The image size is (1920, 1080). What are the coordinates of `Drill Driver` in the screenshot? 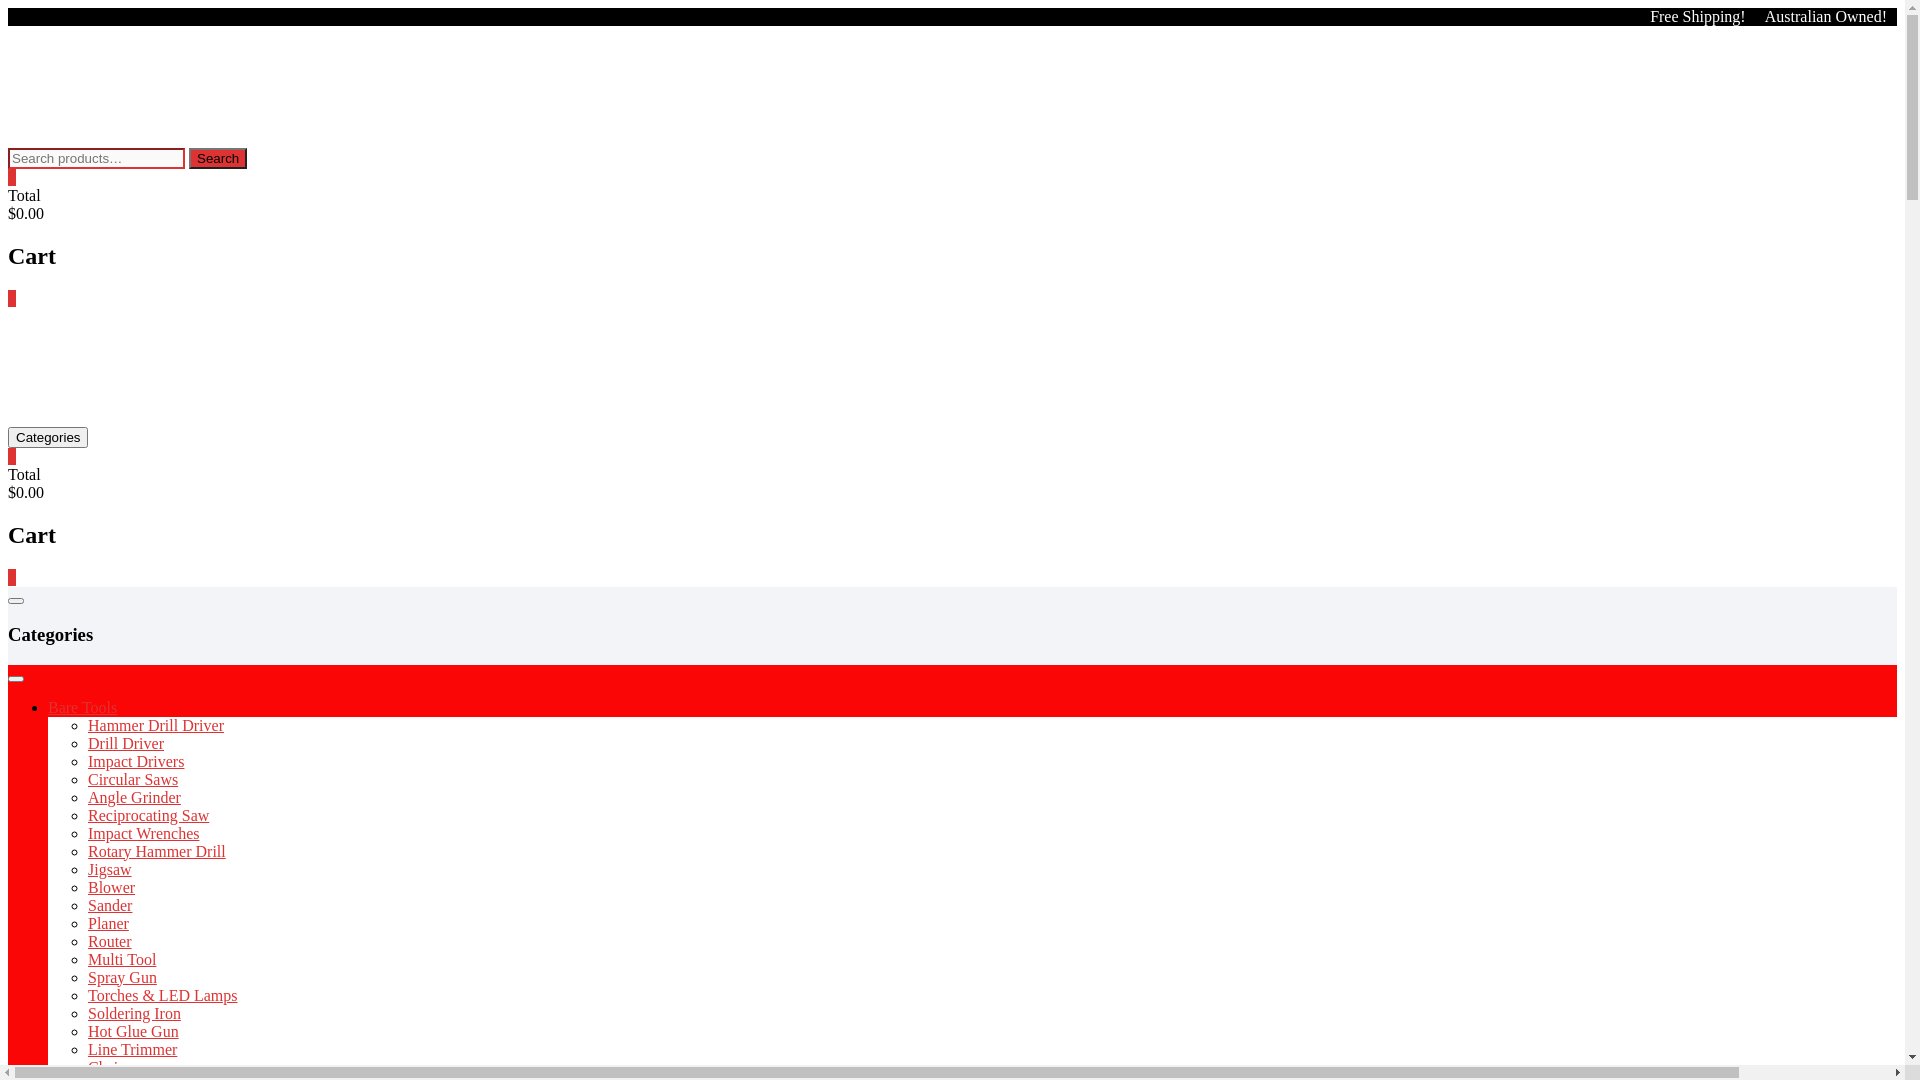 It's located at (126, 744).